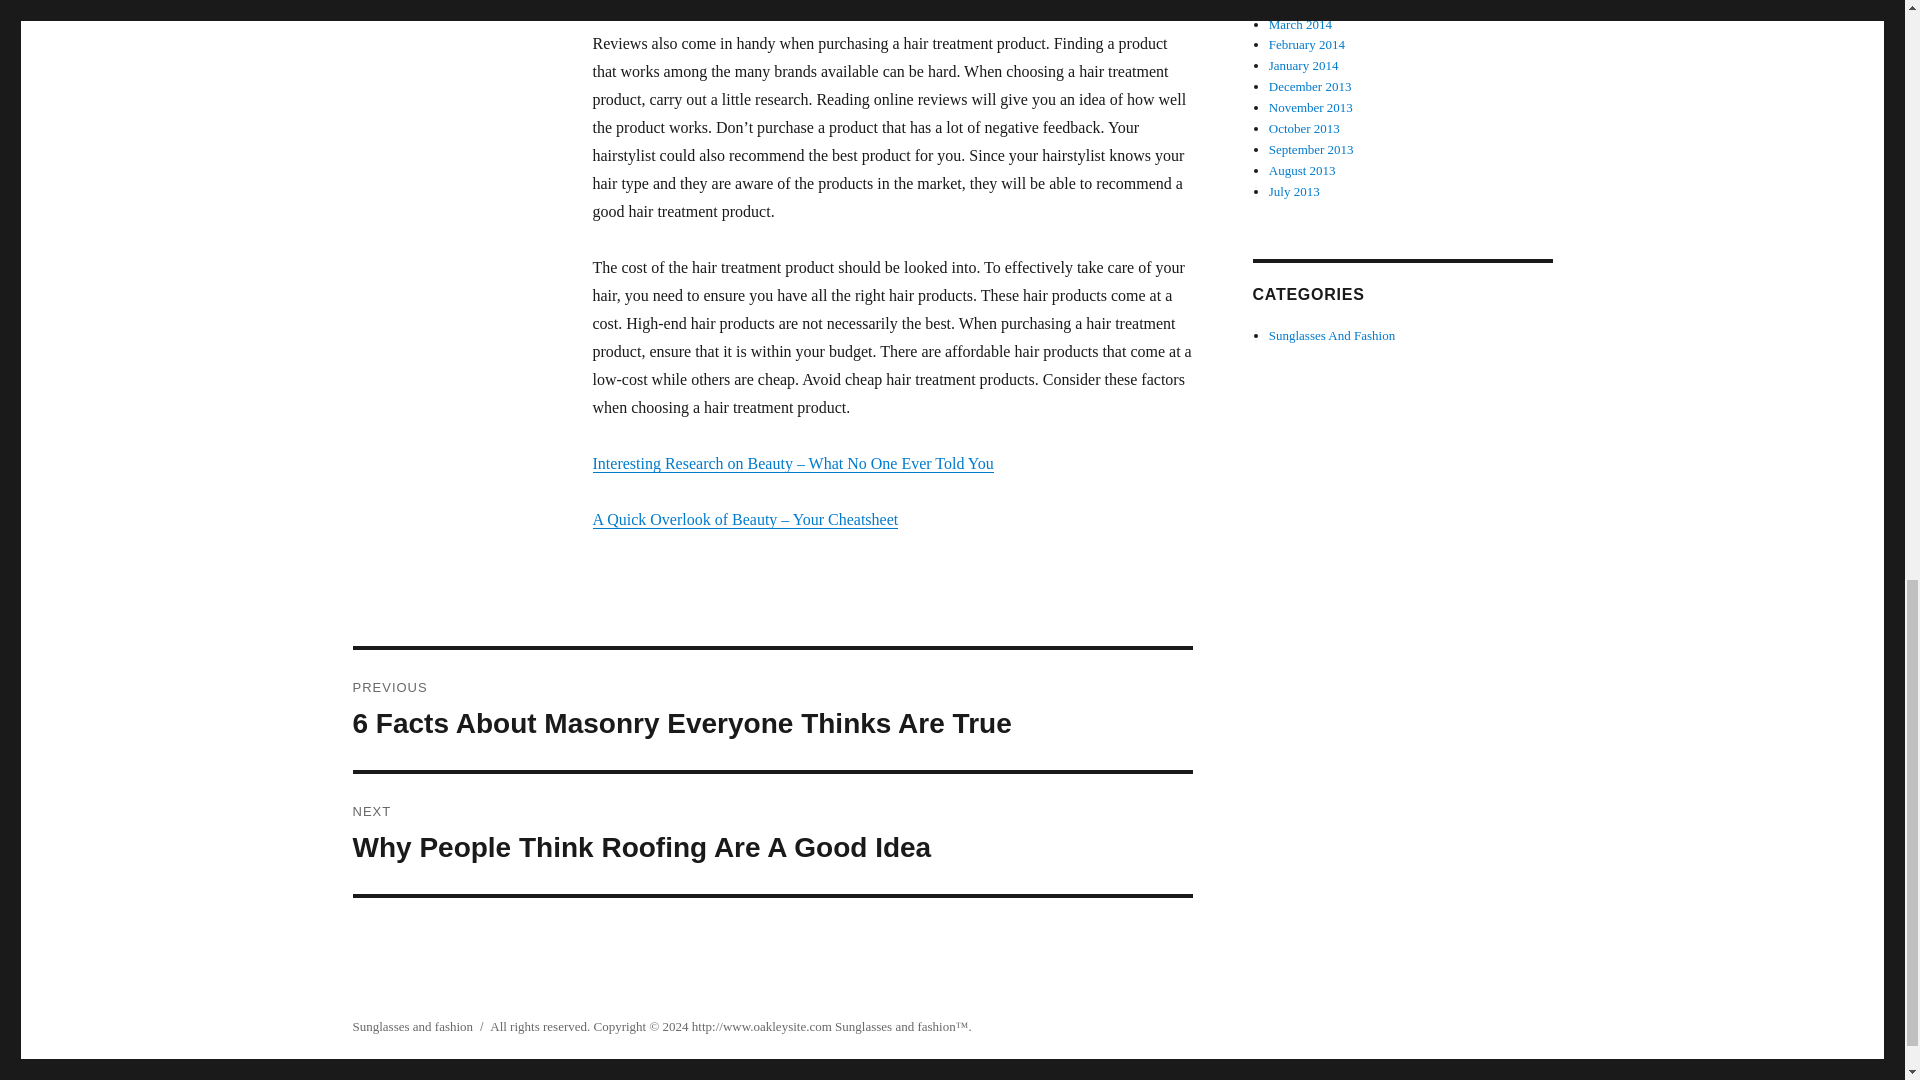 The height and width of the screenshot is (1080, 1920). I want to click on Sunglasses and fashion, so click(896, 1026).